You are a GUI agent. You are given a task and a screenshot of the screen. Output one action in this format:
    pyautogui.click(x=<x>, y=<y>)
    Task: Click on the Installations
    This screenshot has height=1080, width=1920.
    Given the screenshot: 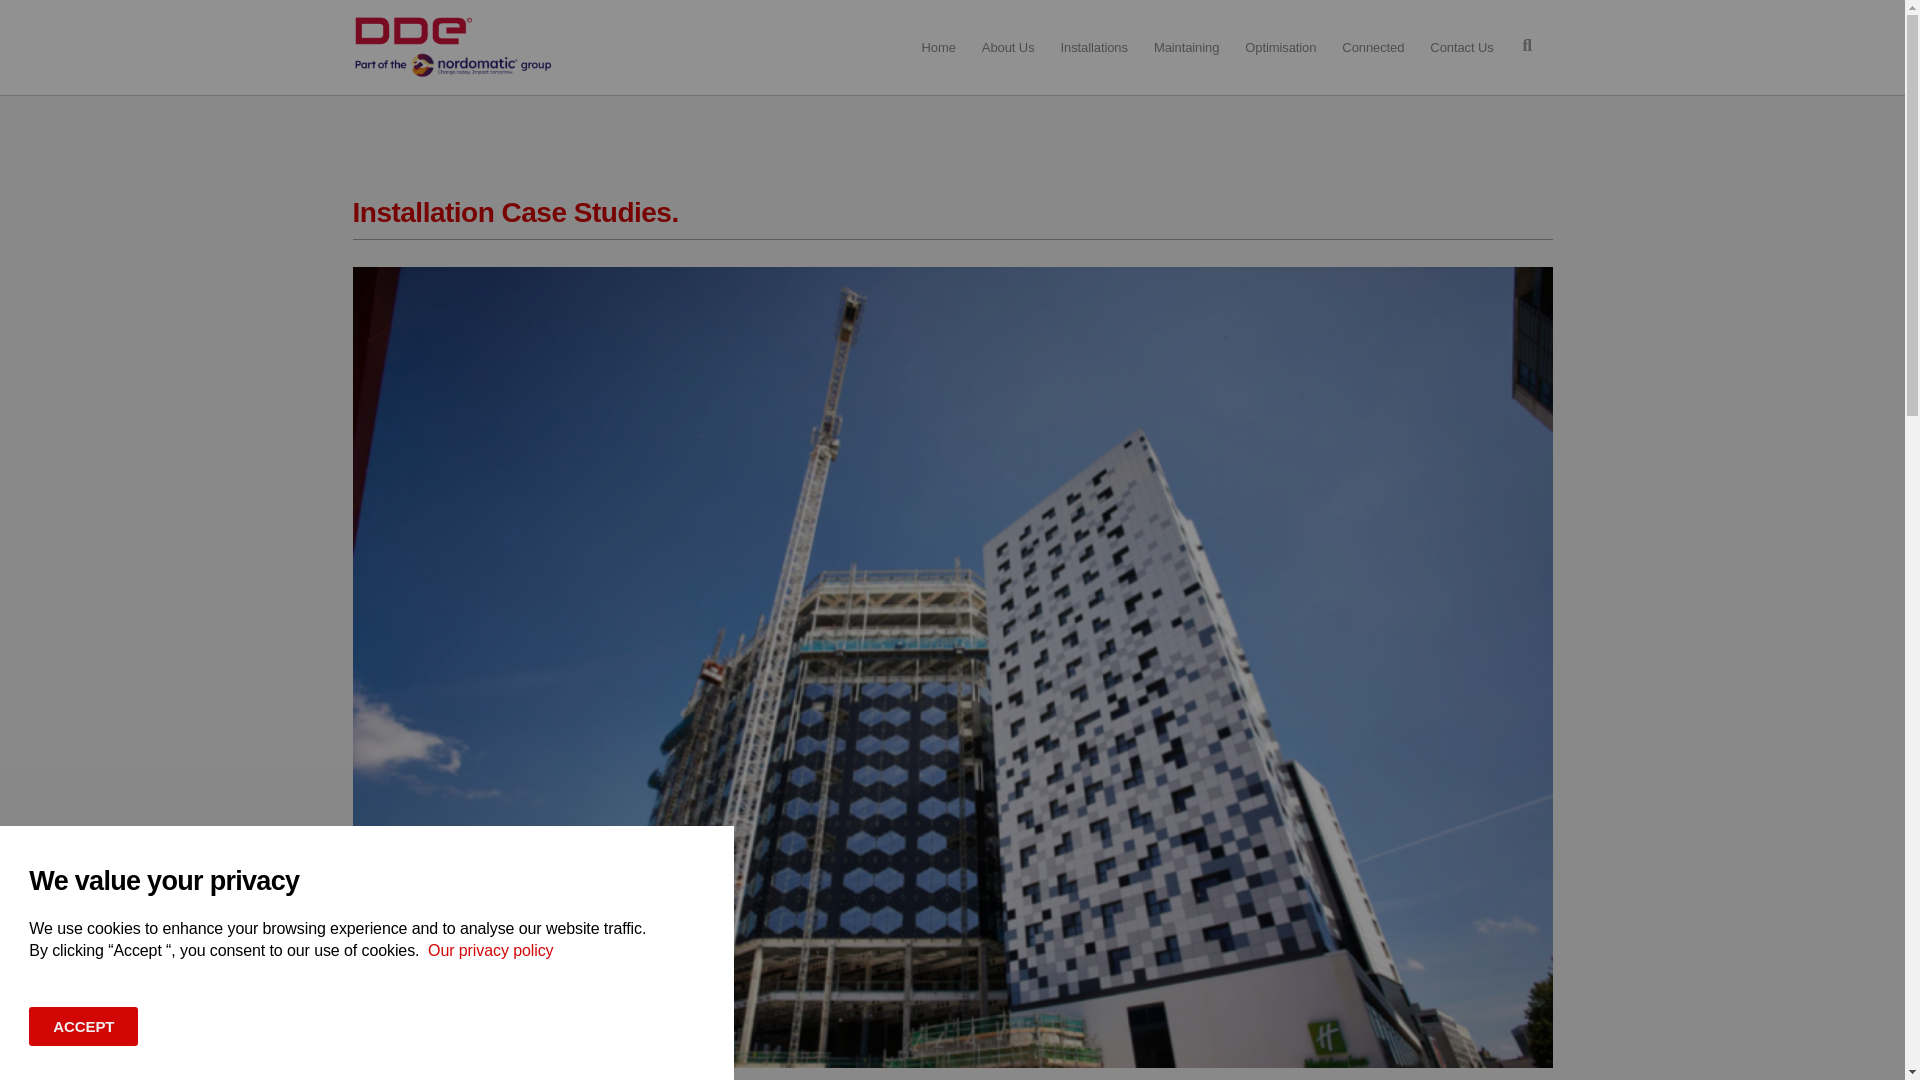 What is the action you would take?
    pyautogui.click(x=1094, y=47)
    